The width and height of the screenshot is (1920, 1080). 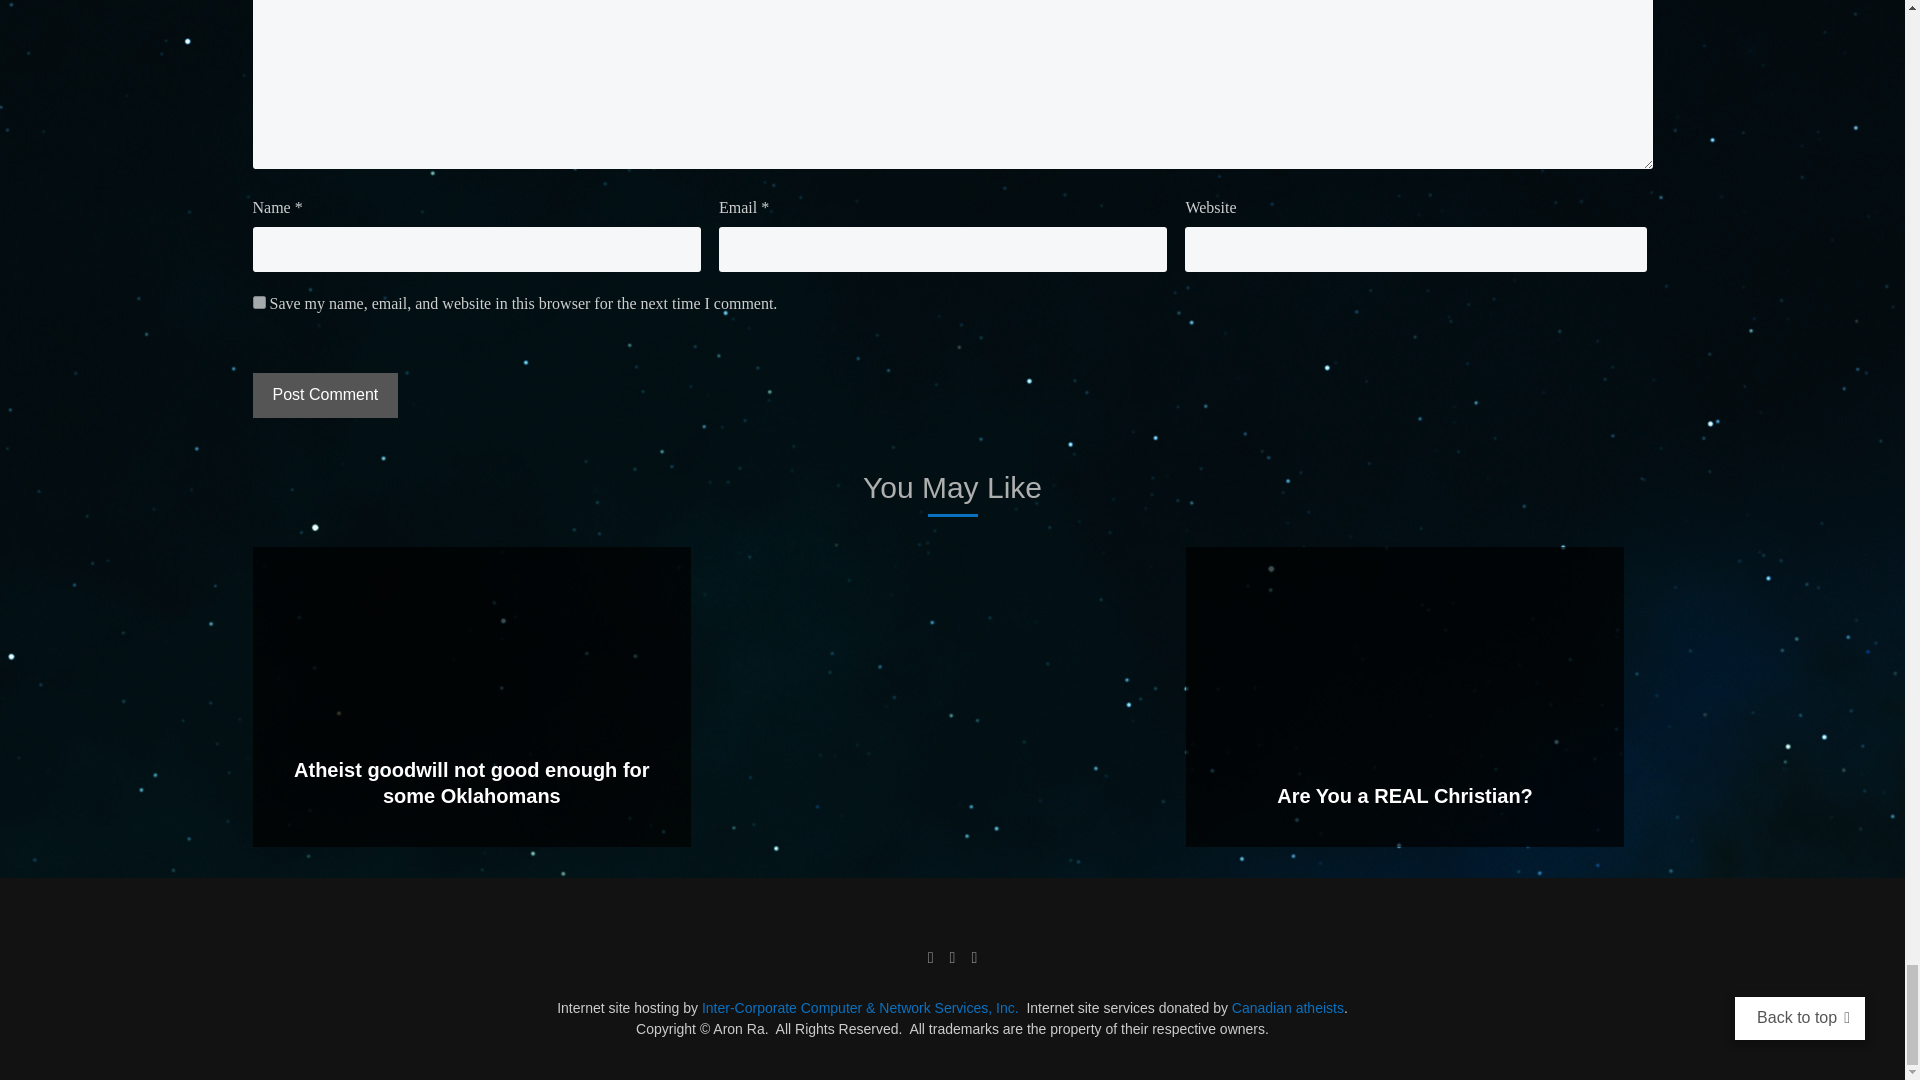 I want to click on Post Comment, so click(x=324, y=394).